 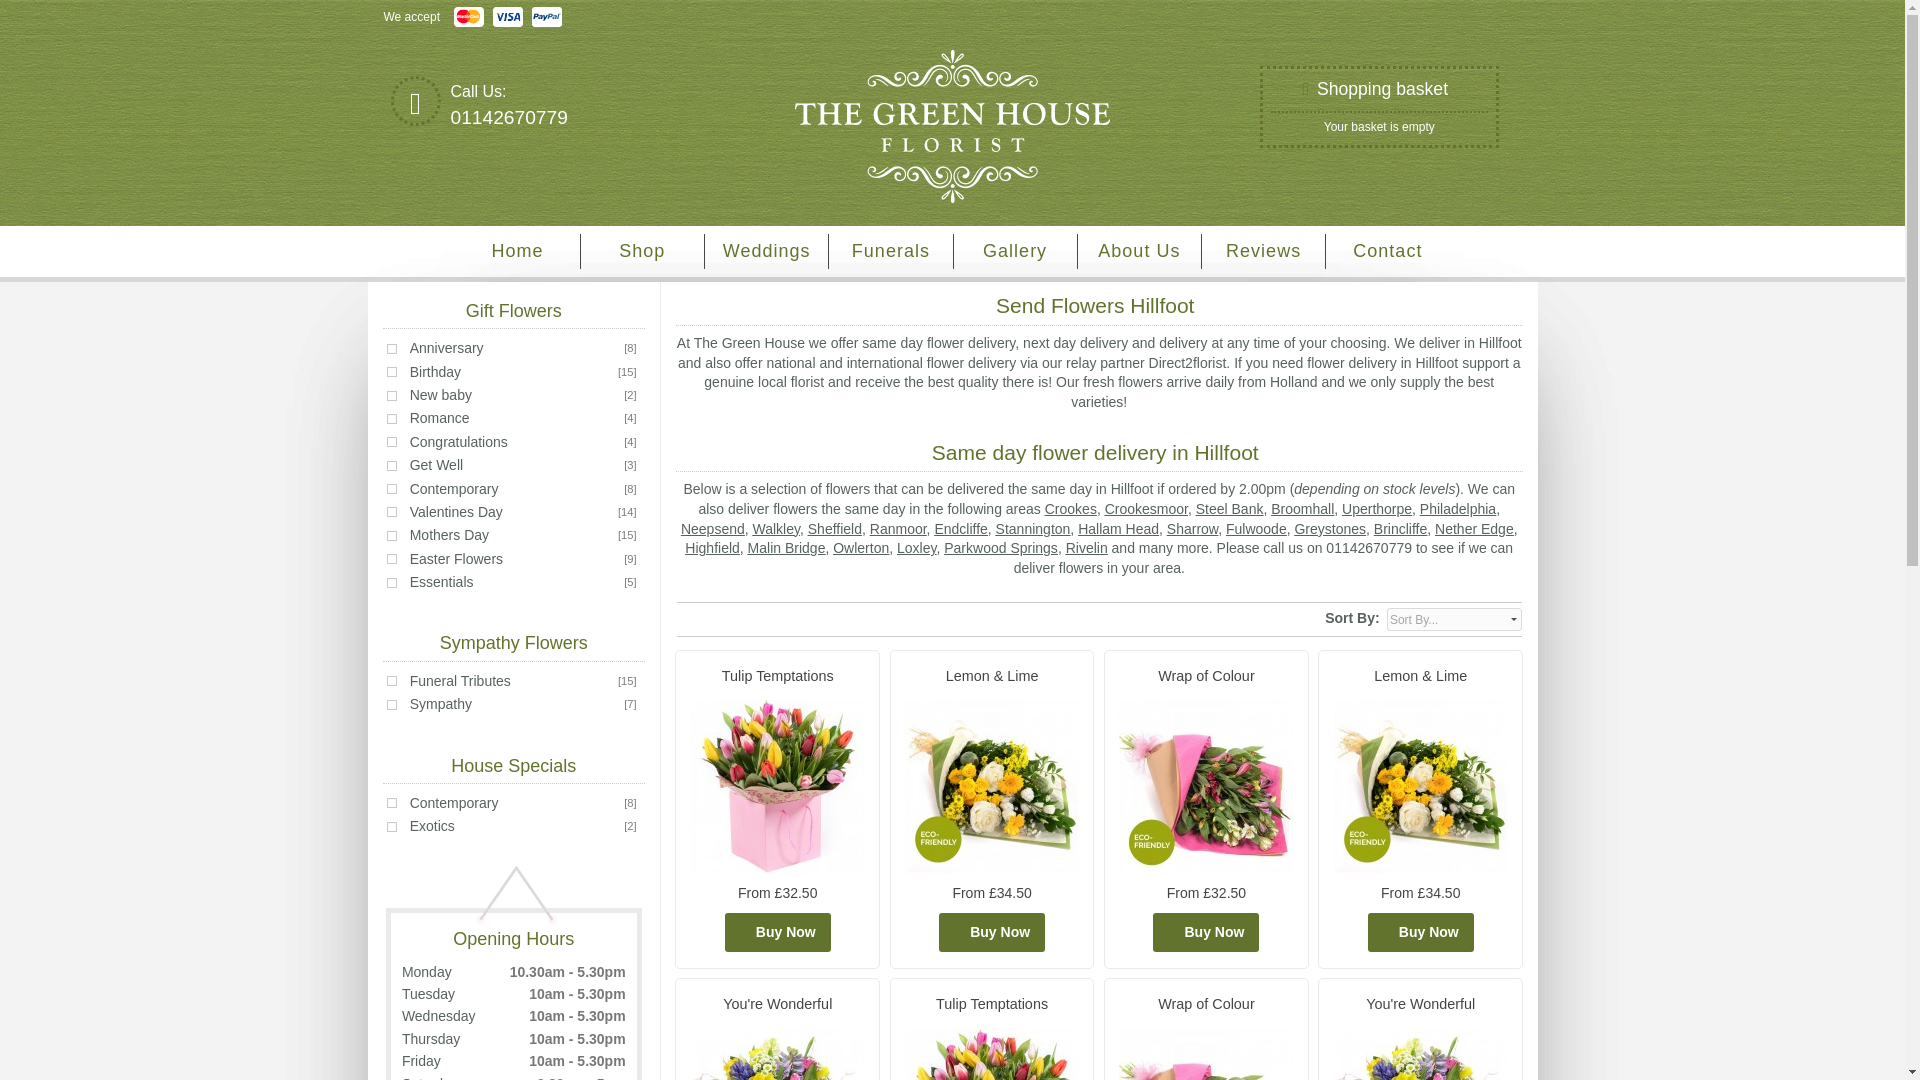 What do you see at coordinates (1070, 509) in the screenshot?
I see `Send Flowers Crookes` at bounding box center [1070, 509].